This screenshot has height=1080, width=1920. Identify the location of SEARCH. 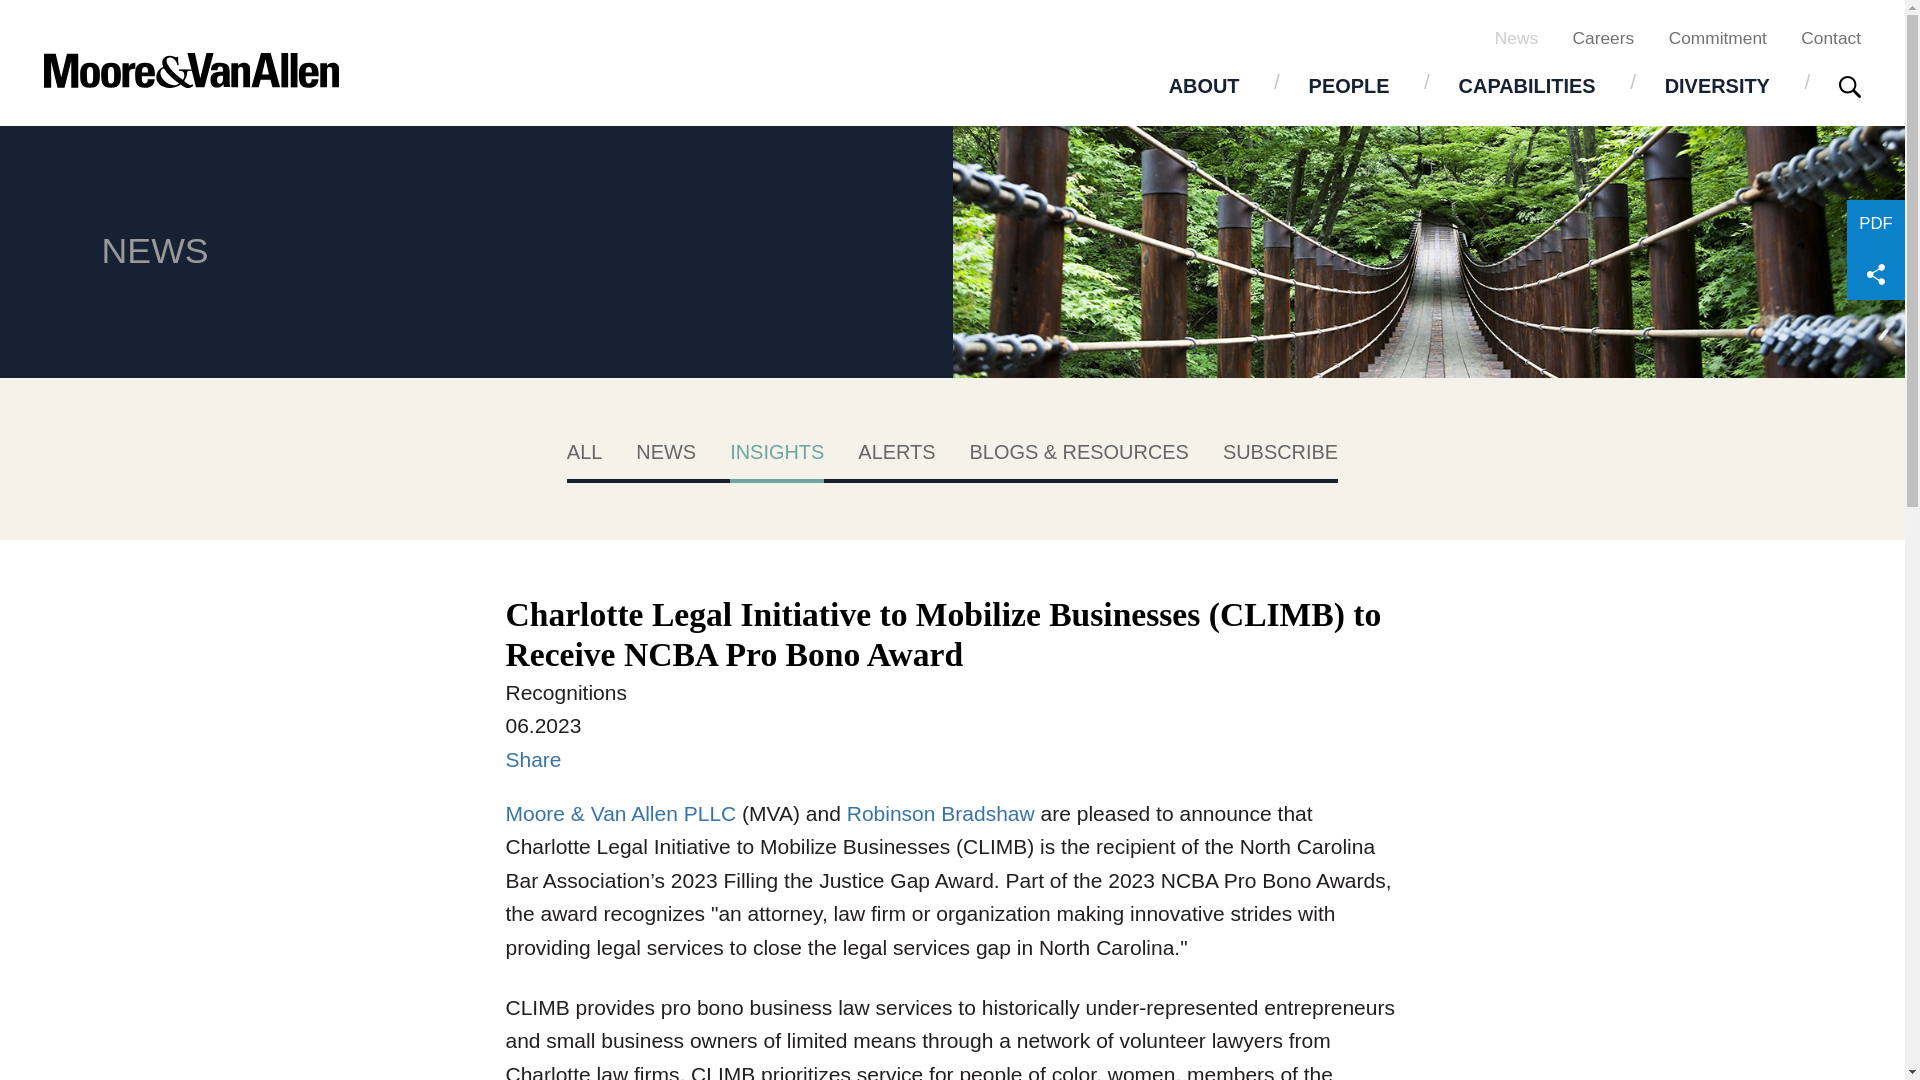
(1850, 86).